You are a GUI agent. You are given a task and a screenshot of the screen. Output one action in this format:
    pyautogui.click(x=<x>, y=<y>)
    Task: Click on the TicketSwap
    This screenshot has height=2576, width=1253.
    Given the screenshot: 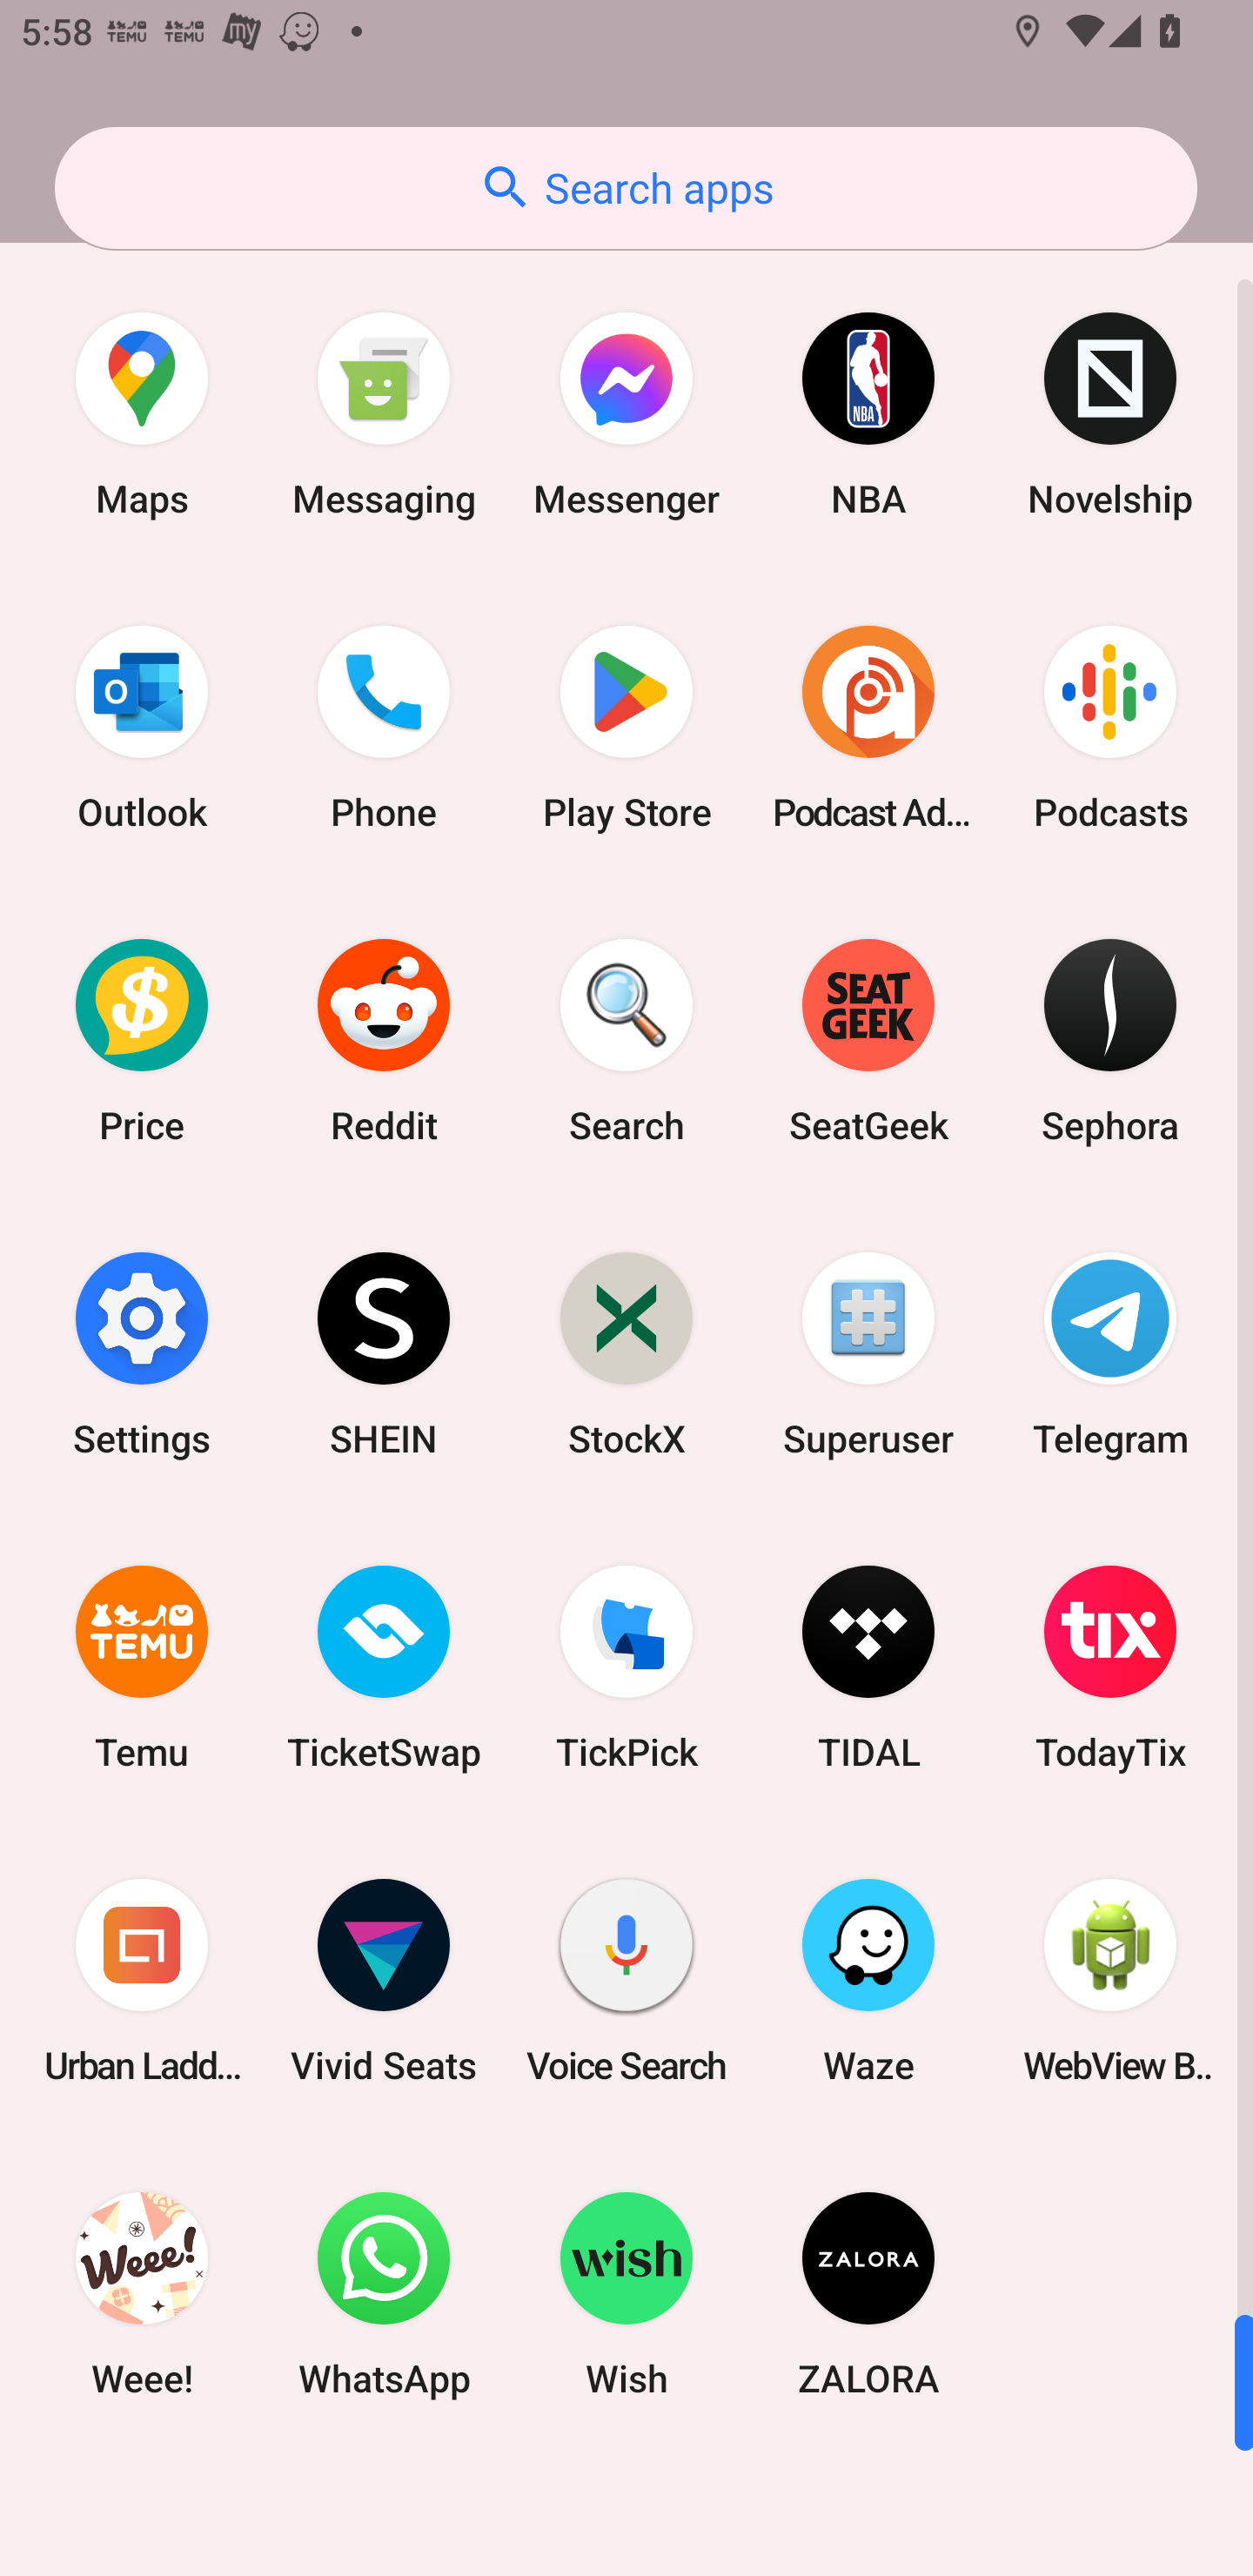 What is the action you would take?
    pyautogui.click(x=384, y=1666)
    